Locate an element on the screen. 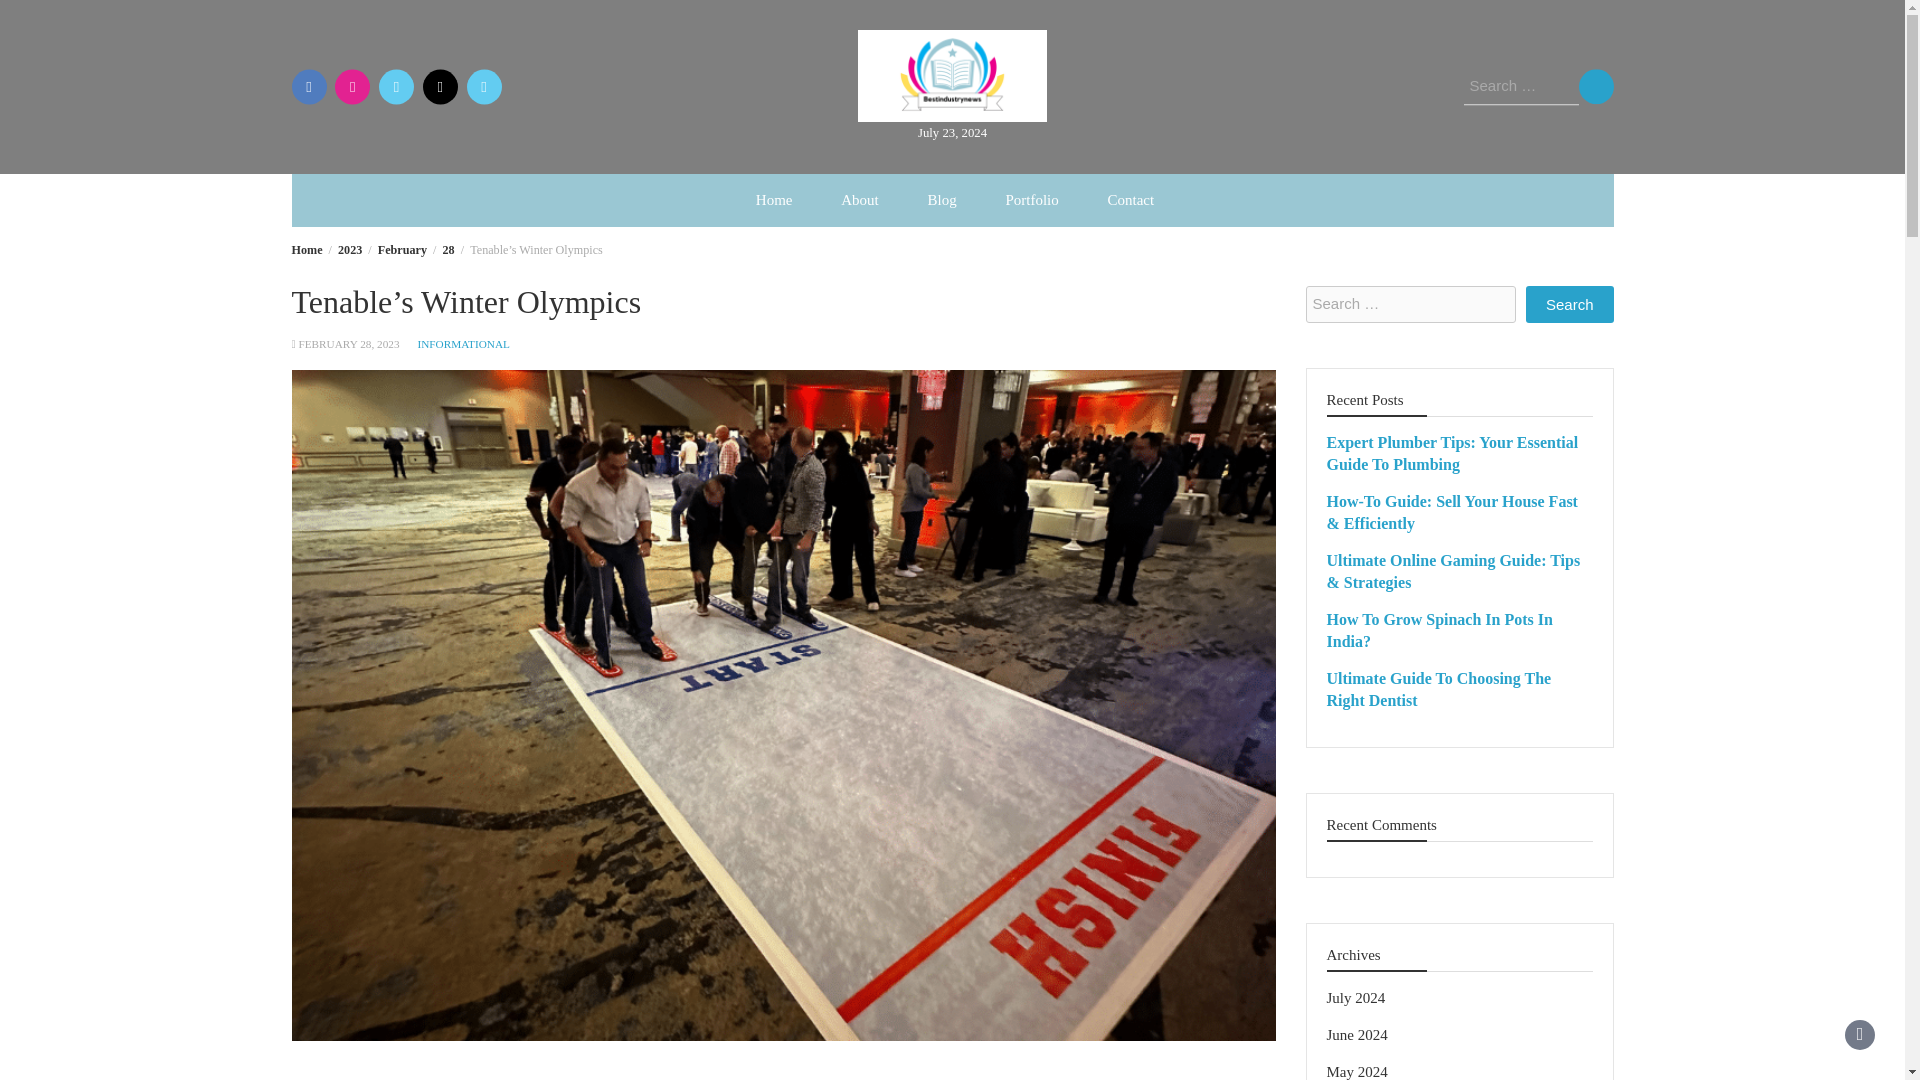  Search for: is located at coordinates (1410, 304).